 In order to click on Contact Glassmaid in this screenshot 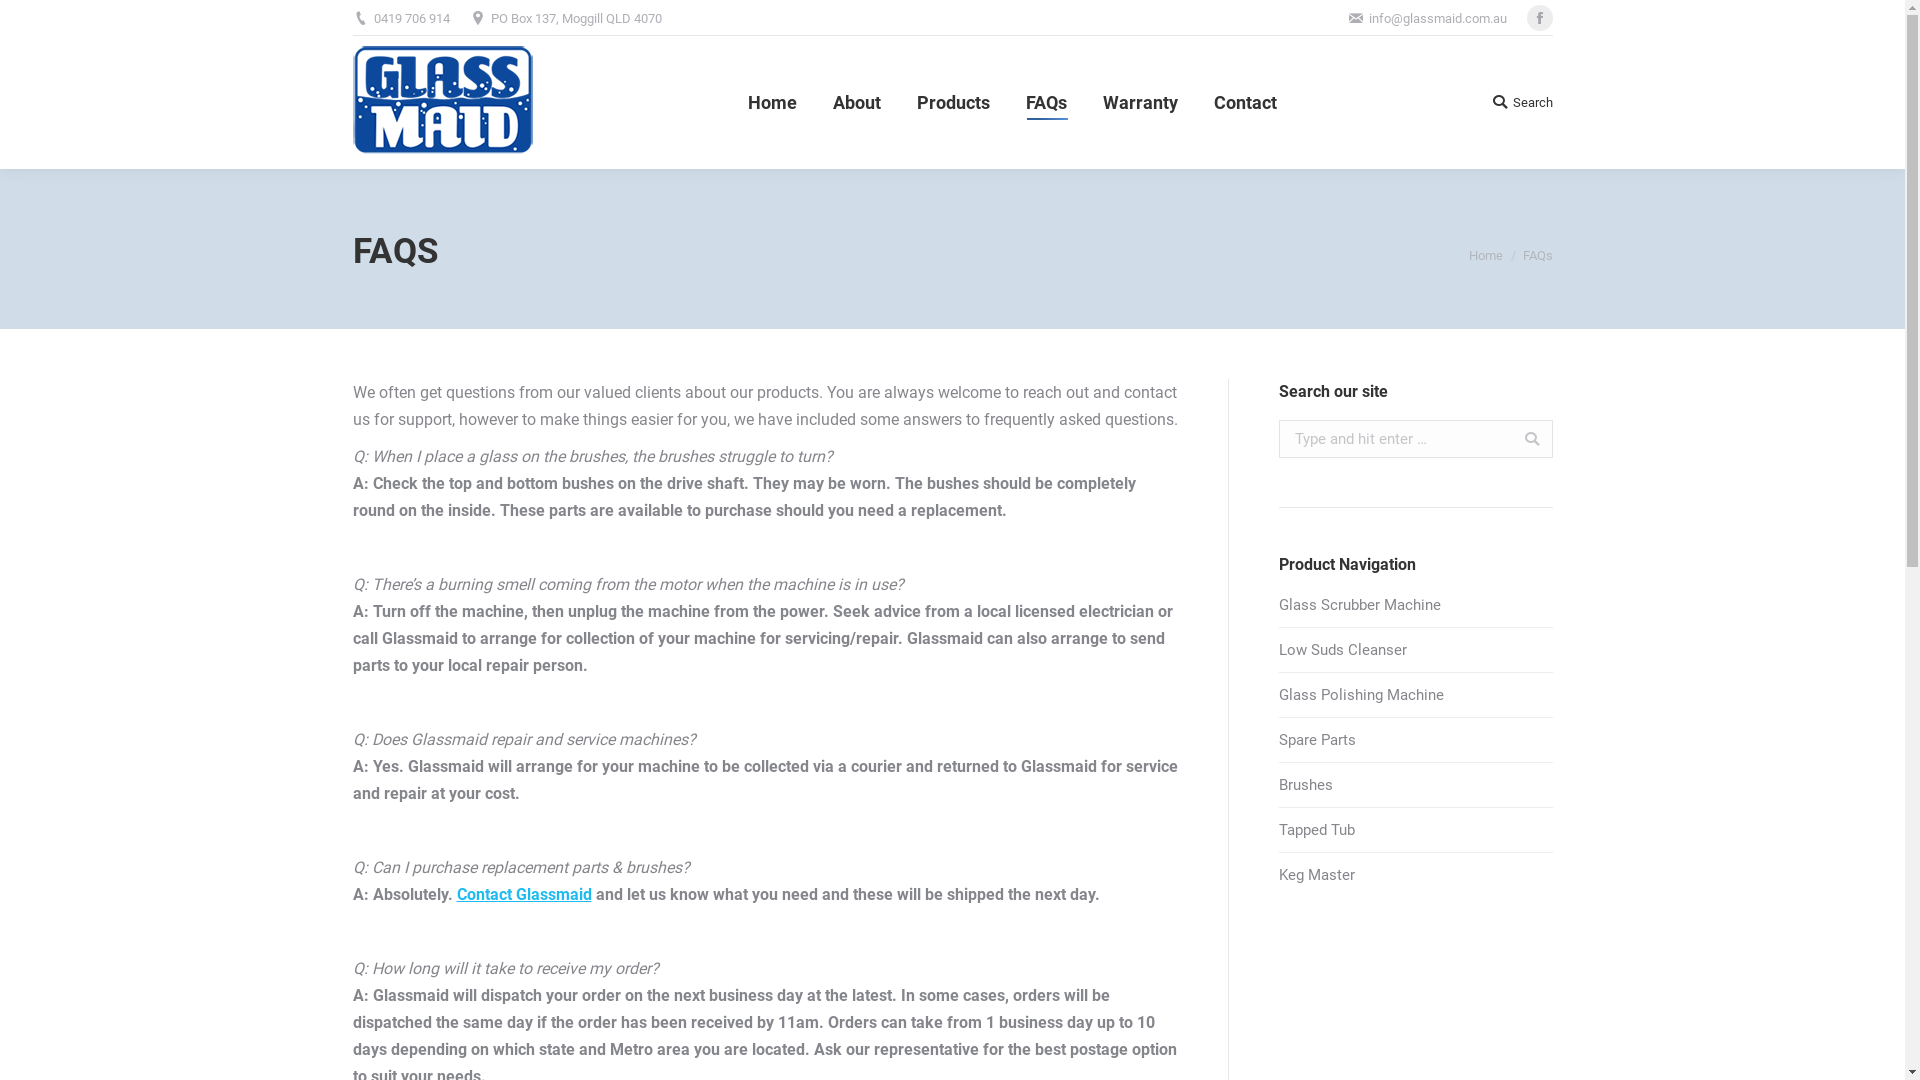, I will do `click(524, 894)`.